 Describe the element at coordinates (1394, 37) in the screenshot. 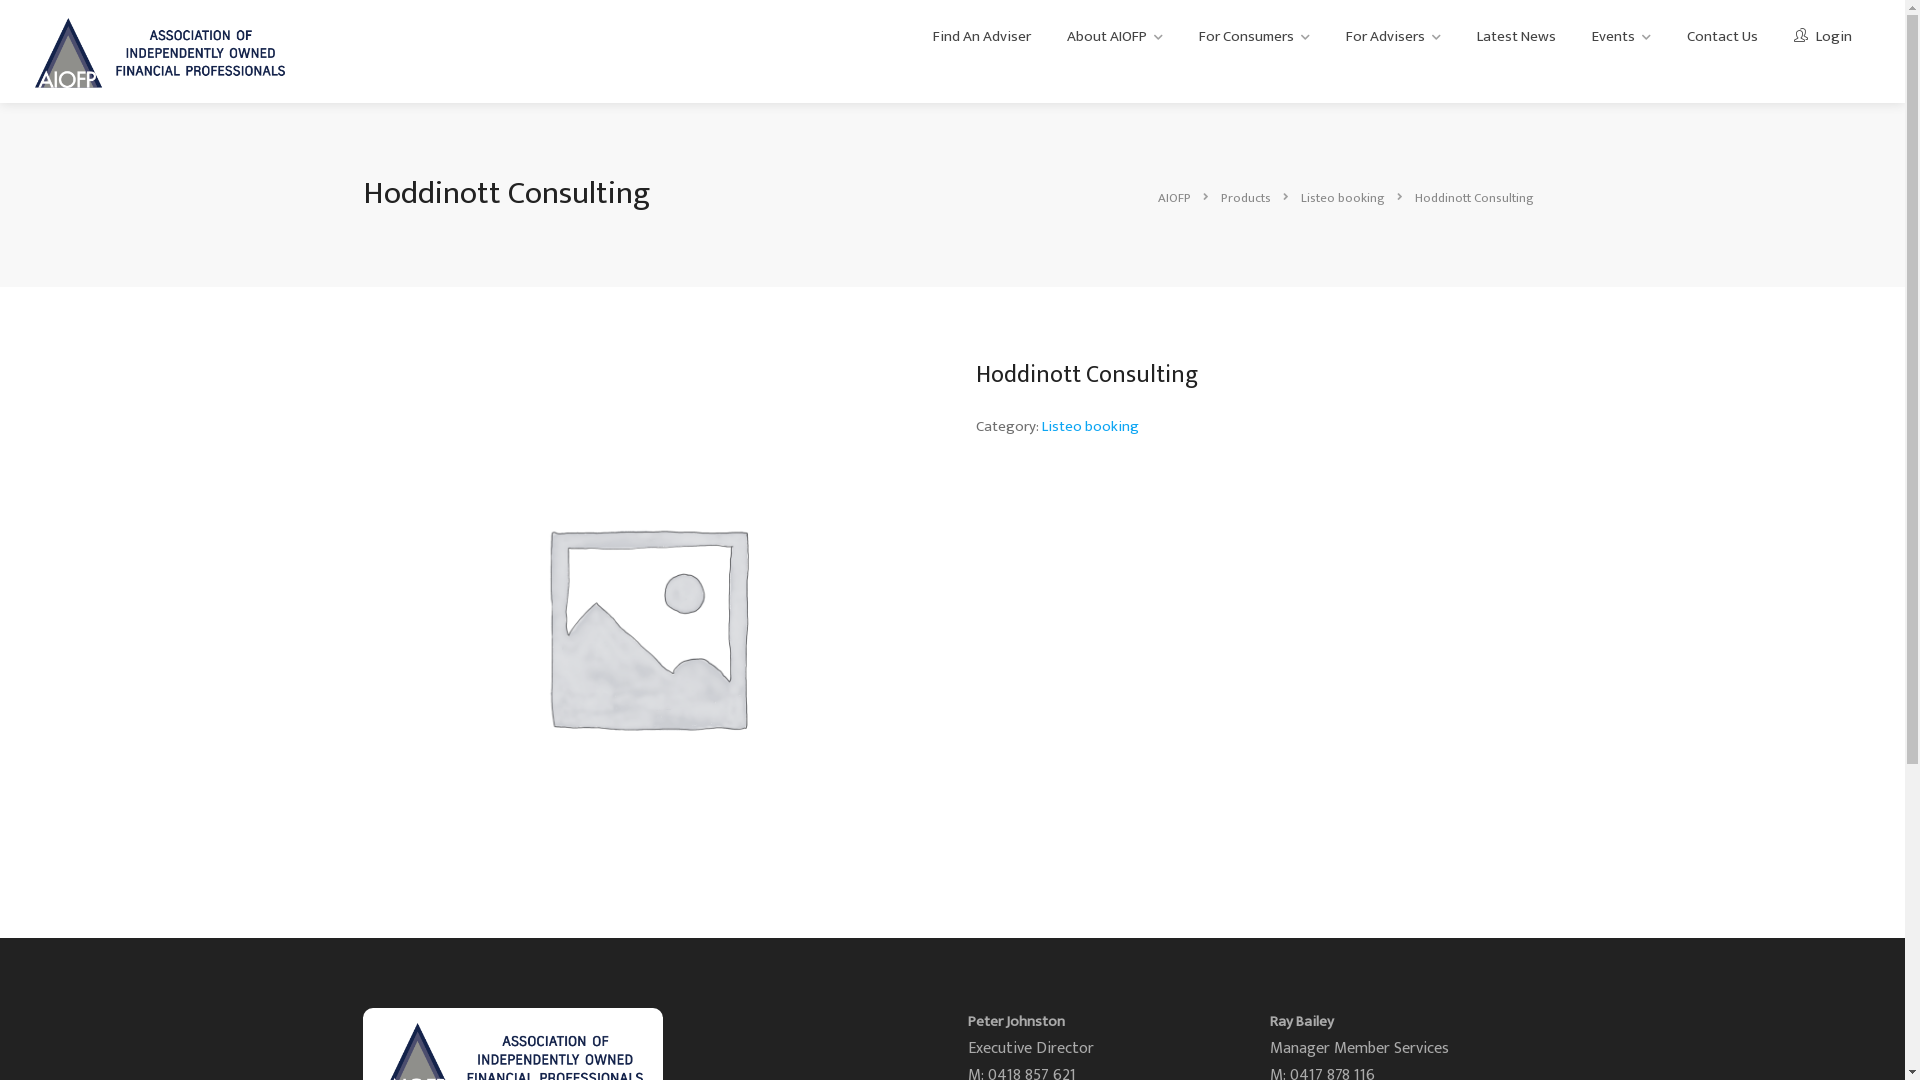

I see `For Advisers` at that location.